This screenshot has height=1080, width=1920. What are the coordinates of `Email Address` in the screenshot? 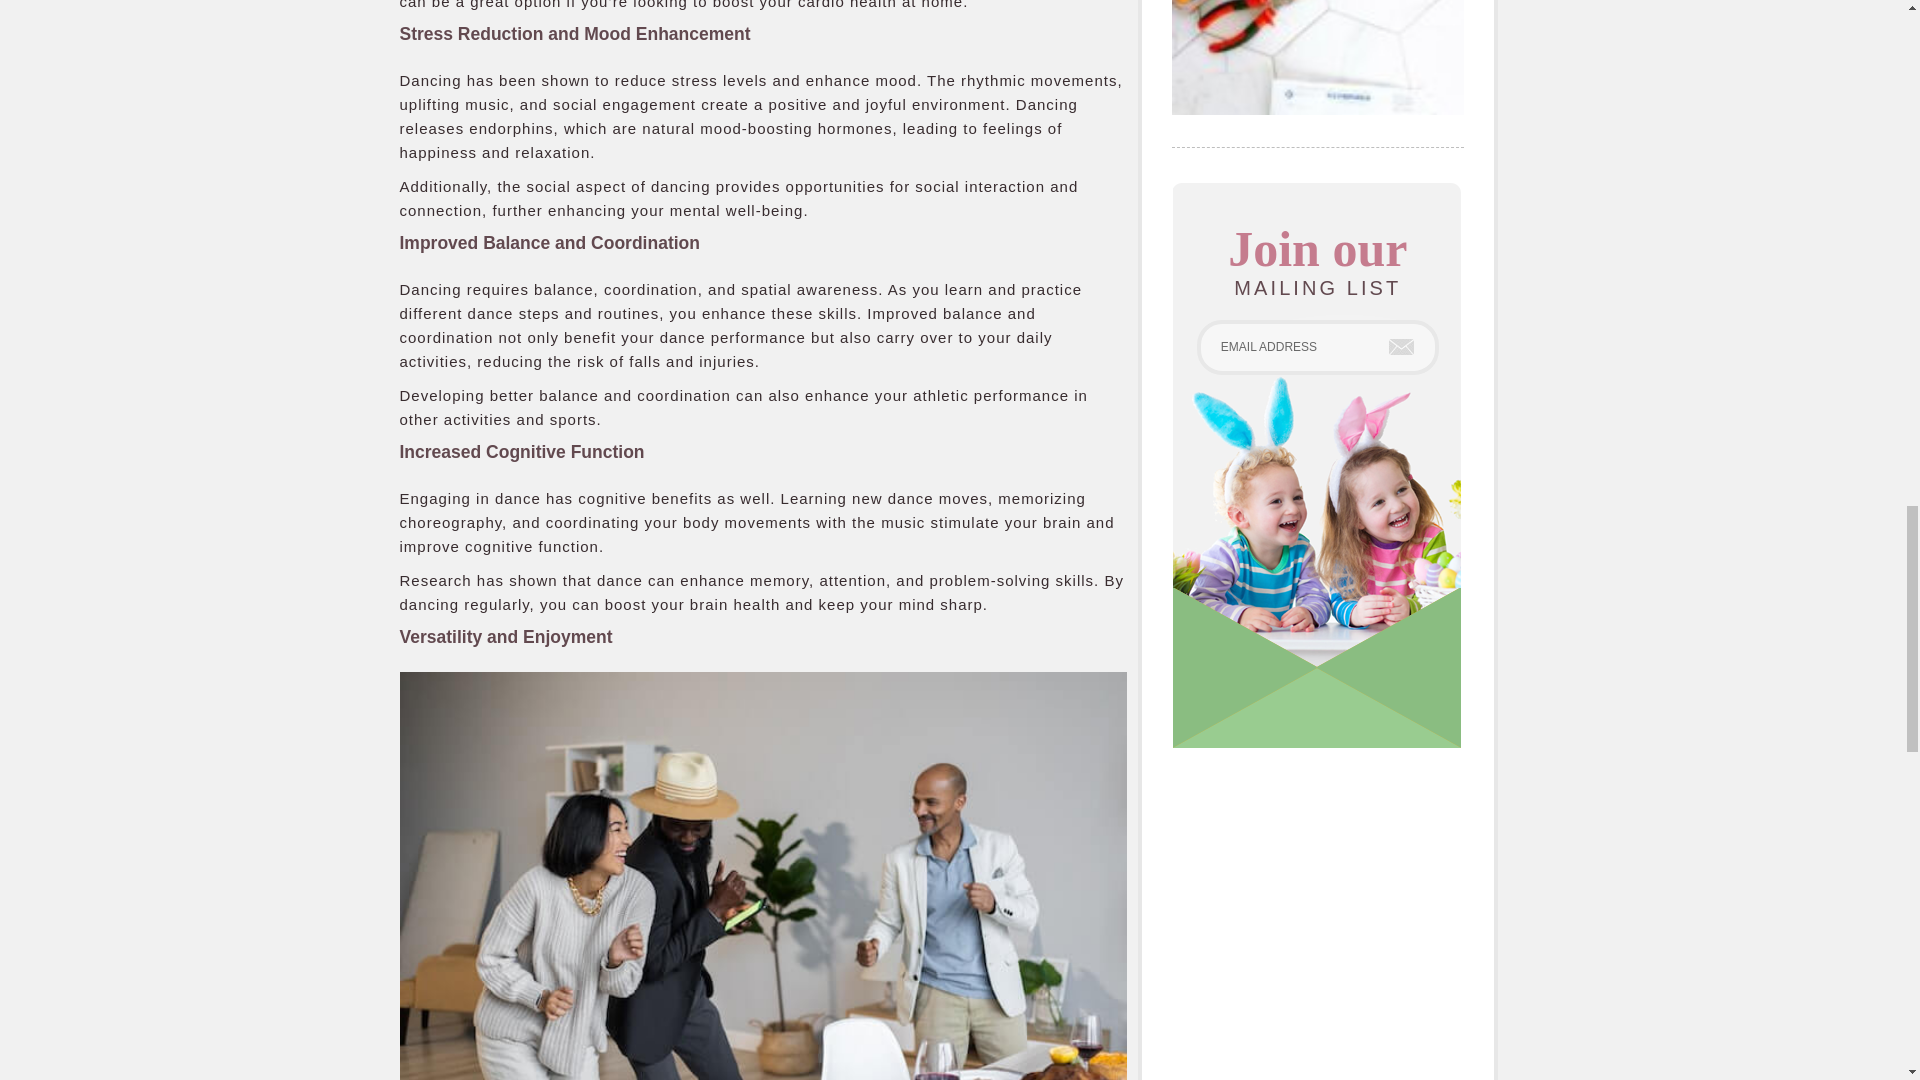 It's located at (1317, 346).